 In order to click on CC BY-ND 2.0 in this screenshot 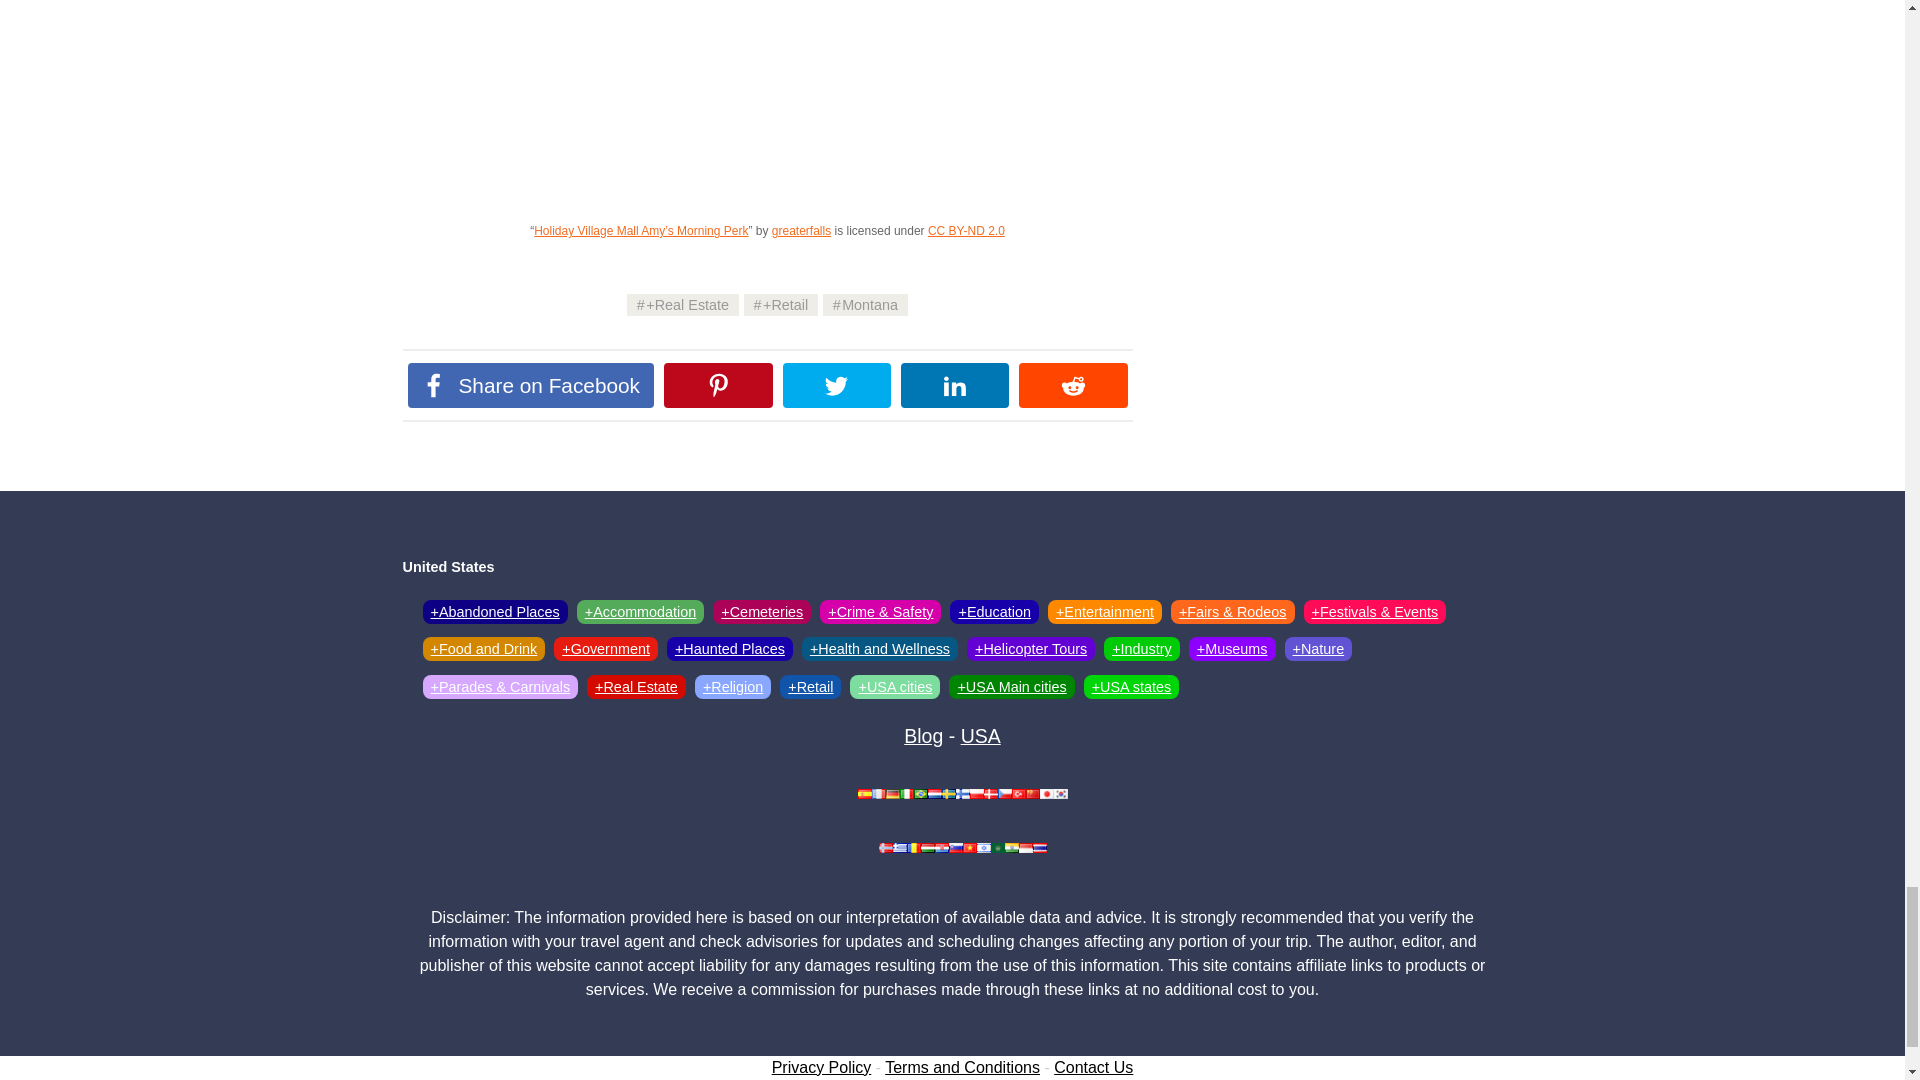, I will do `click(966, 230)`.